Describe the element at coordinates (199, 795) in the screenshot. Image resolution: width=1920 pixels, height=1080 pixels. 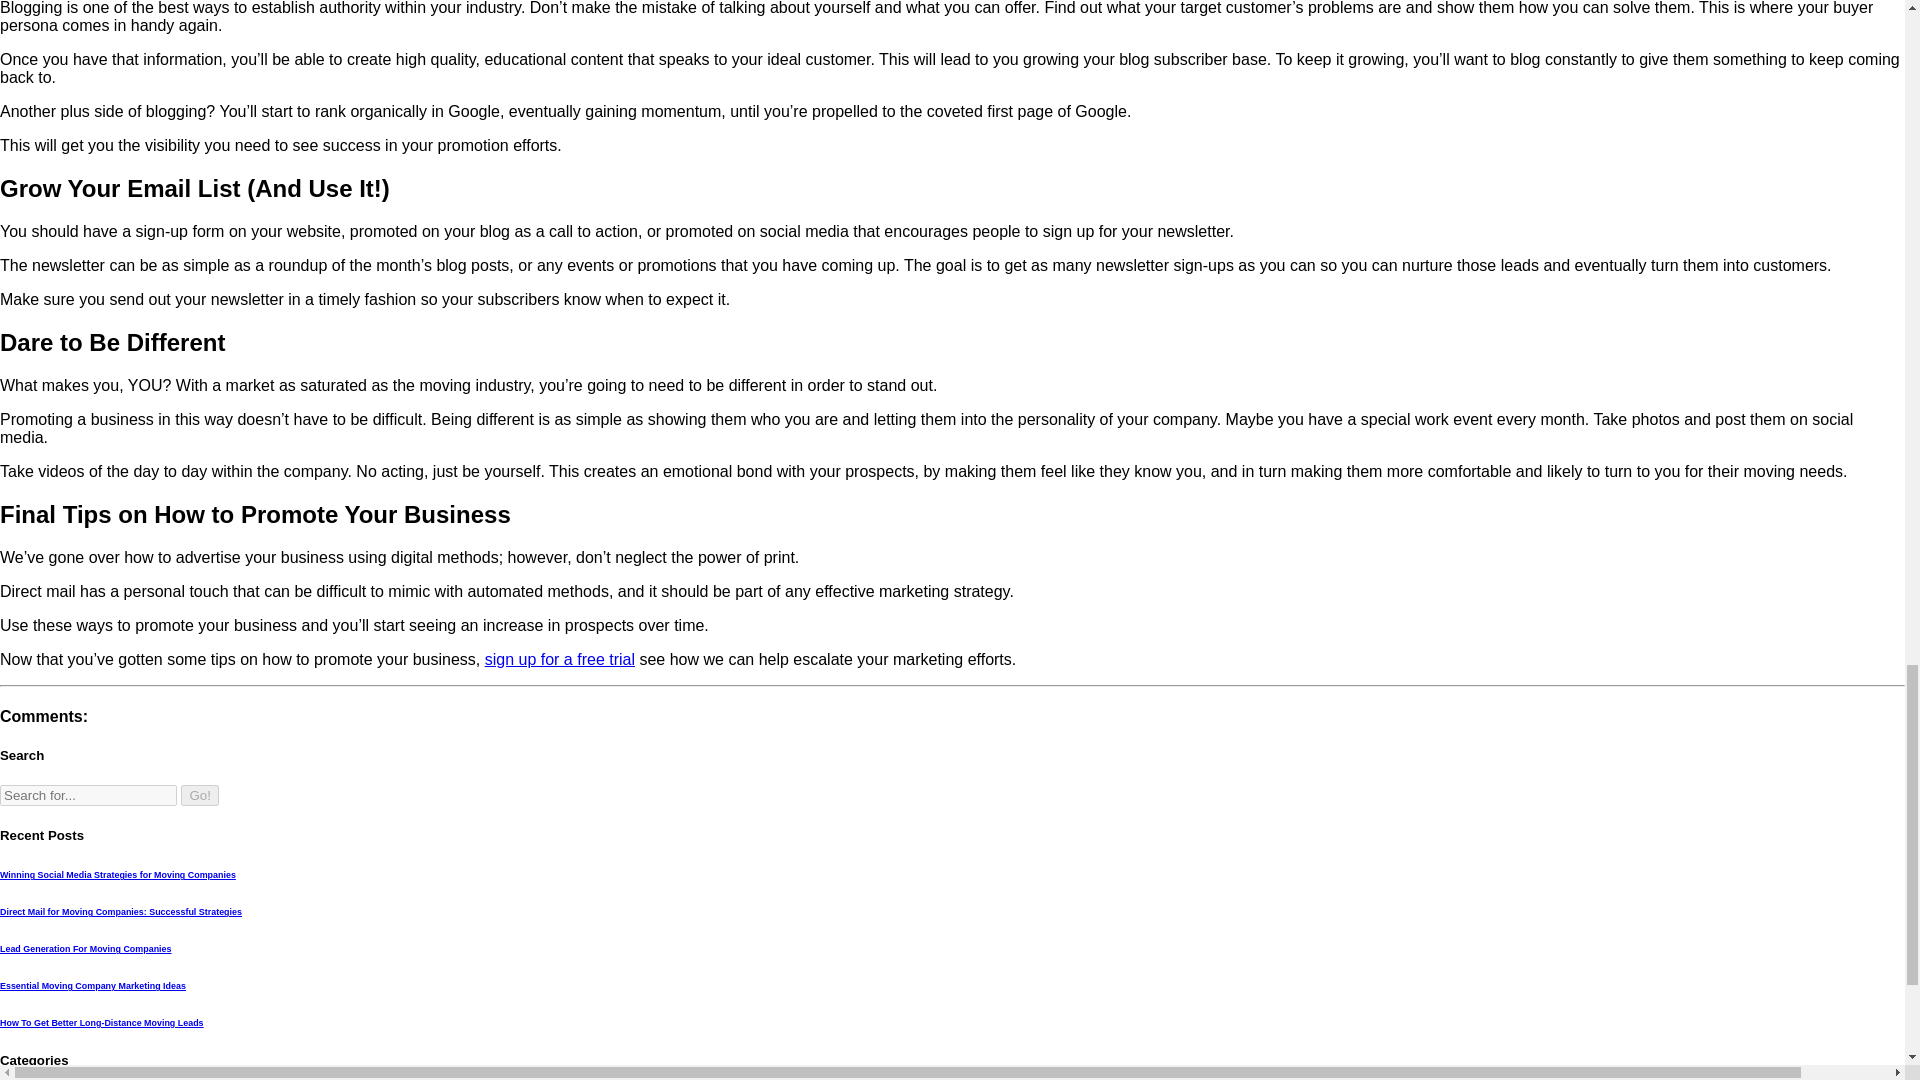
I see `Go!` at that location.